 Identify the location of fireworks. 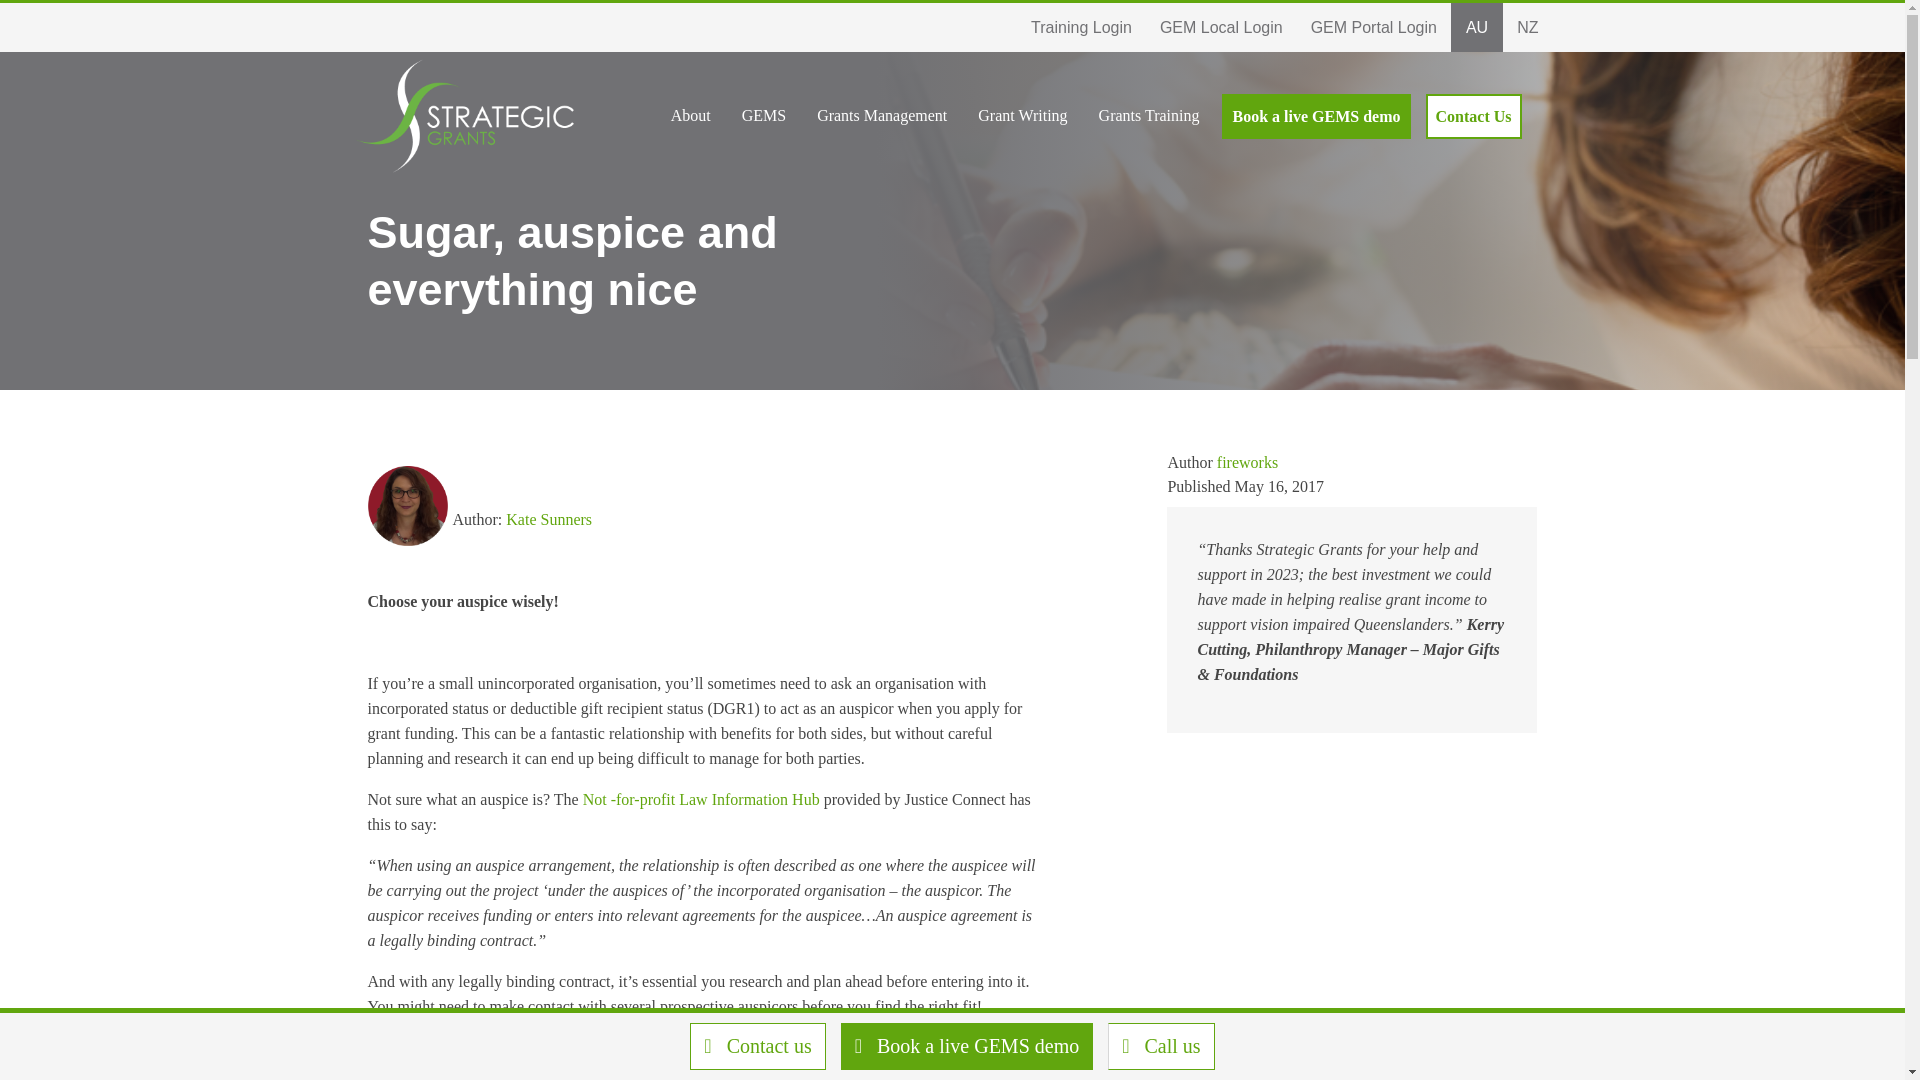
(1248, 462).